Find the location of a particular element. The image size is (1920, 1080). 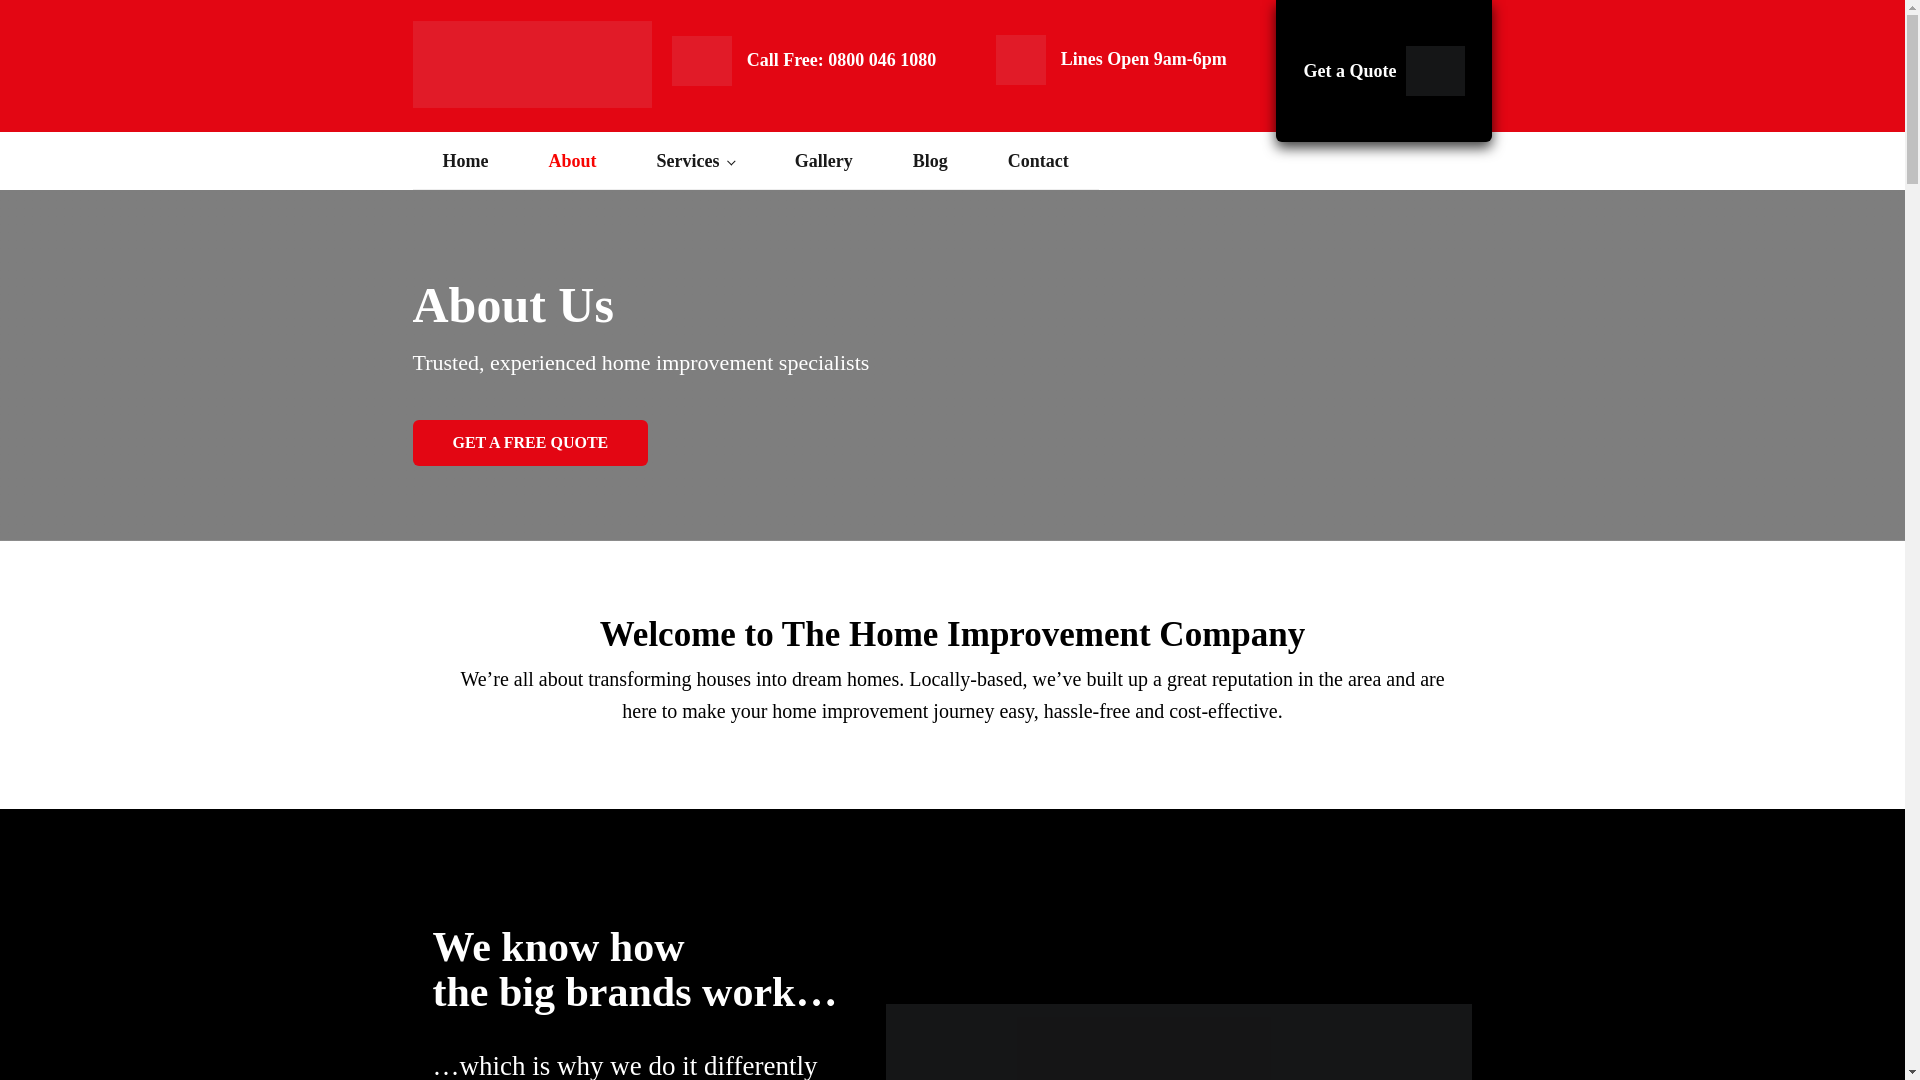

Get a Quote is located at coordinates (1384, 71).